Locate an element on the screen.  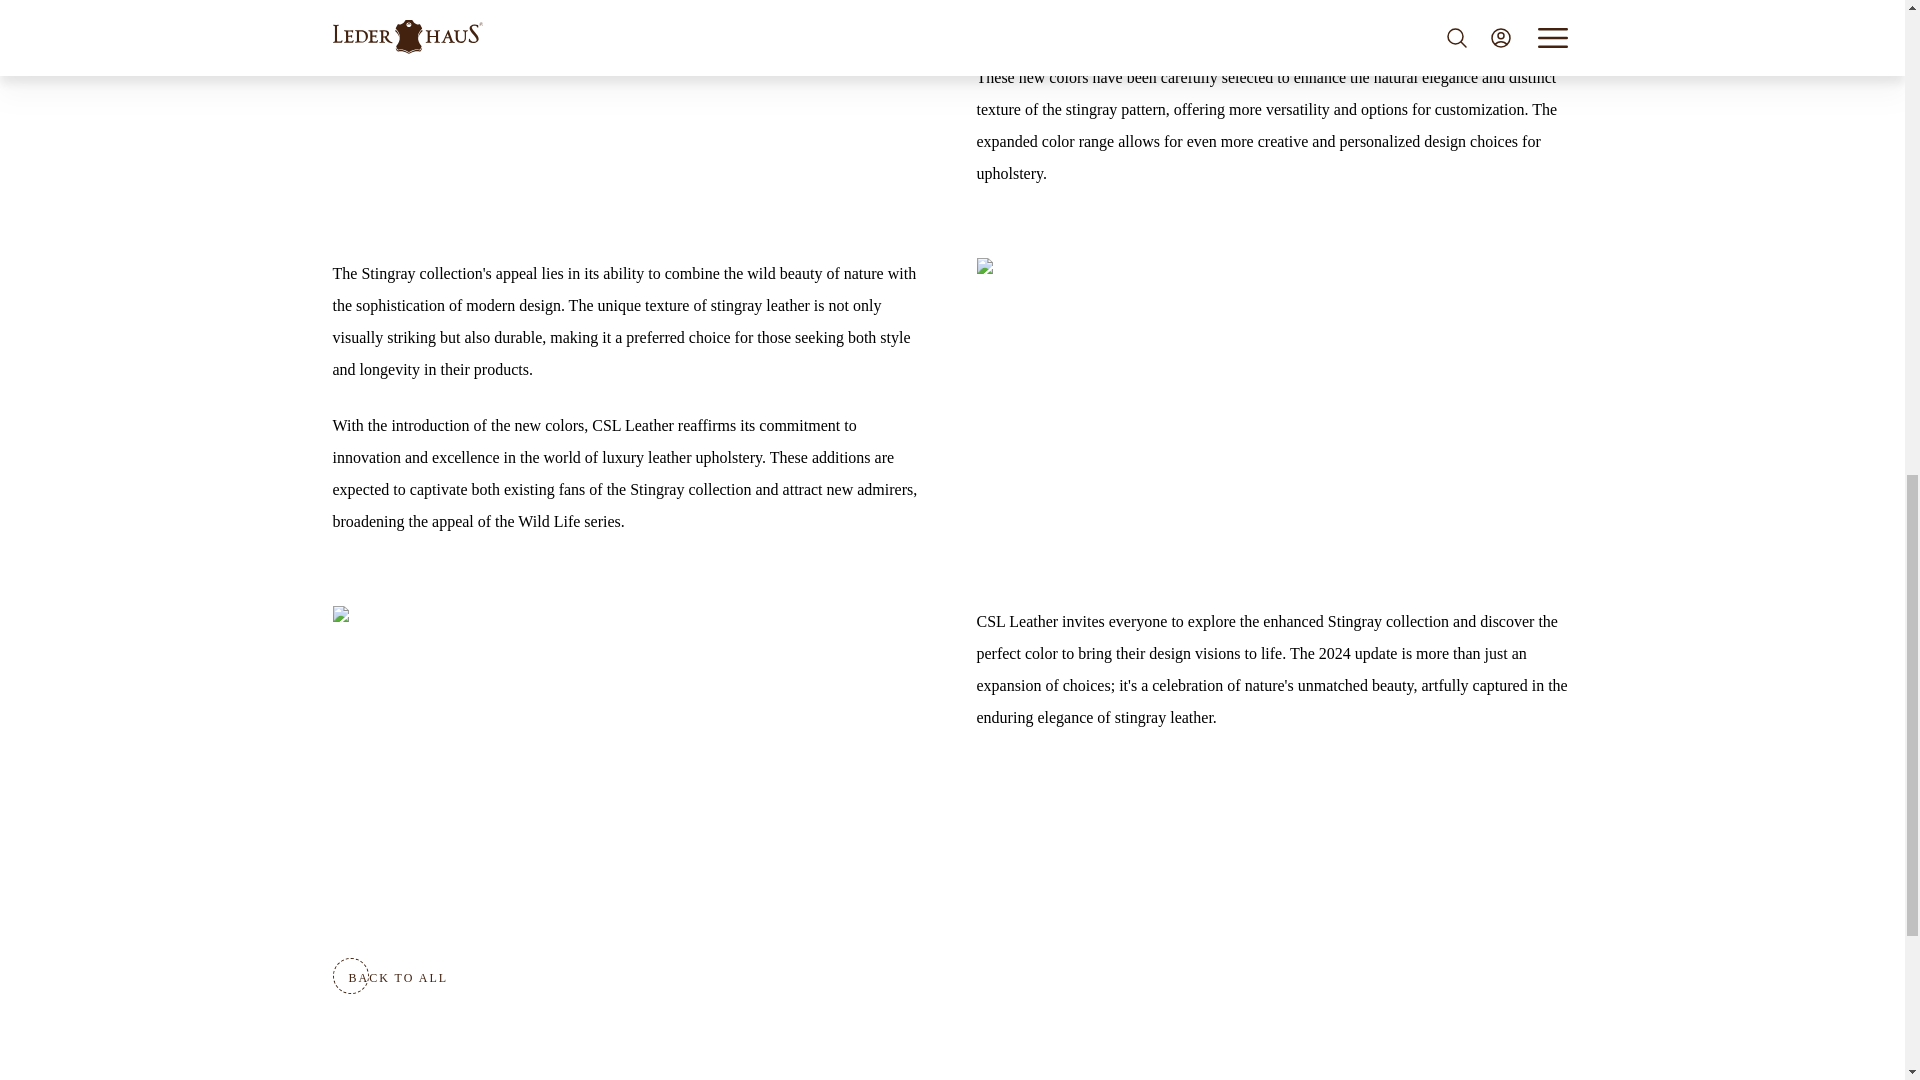
Stingray collection is located at coordinates (1388, 621).